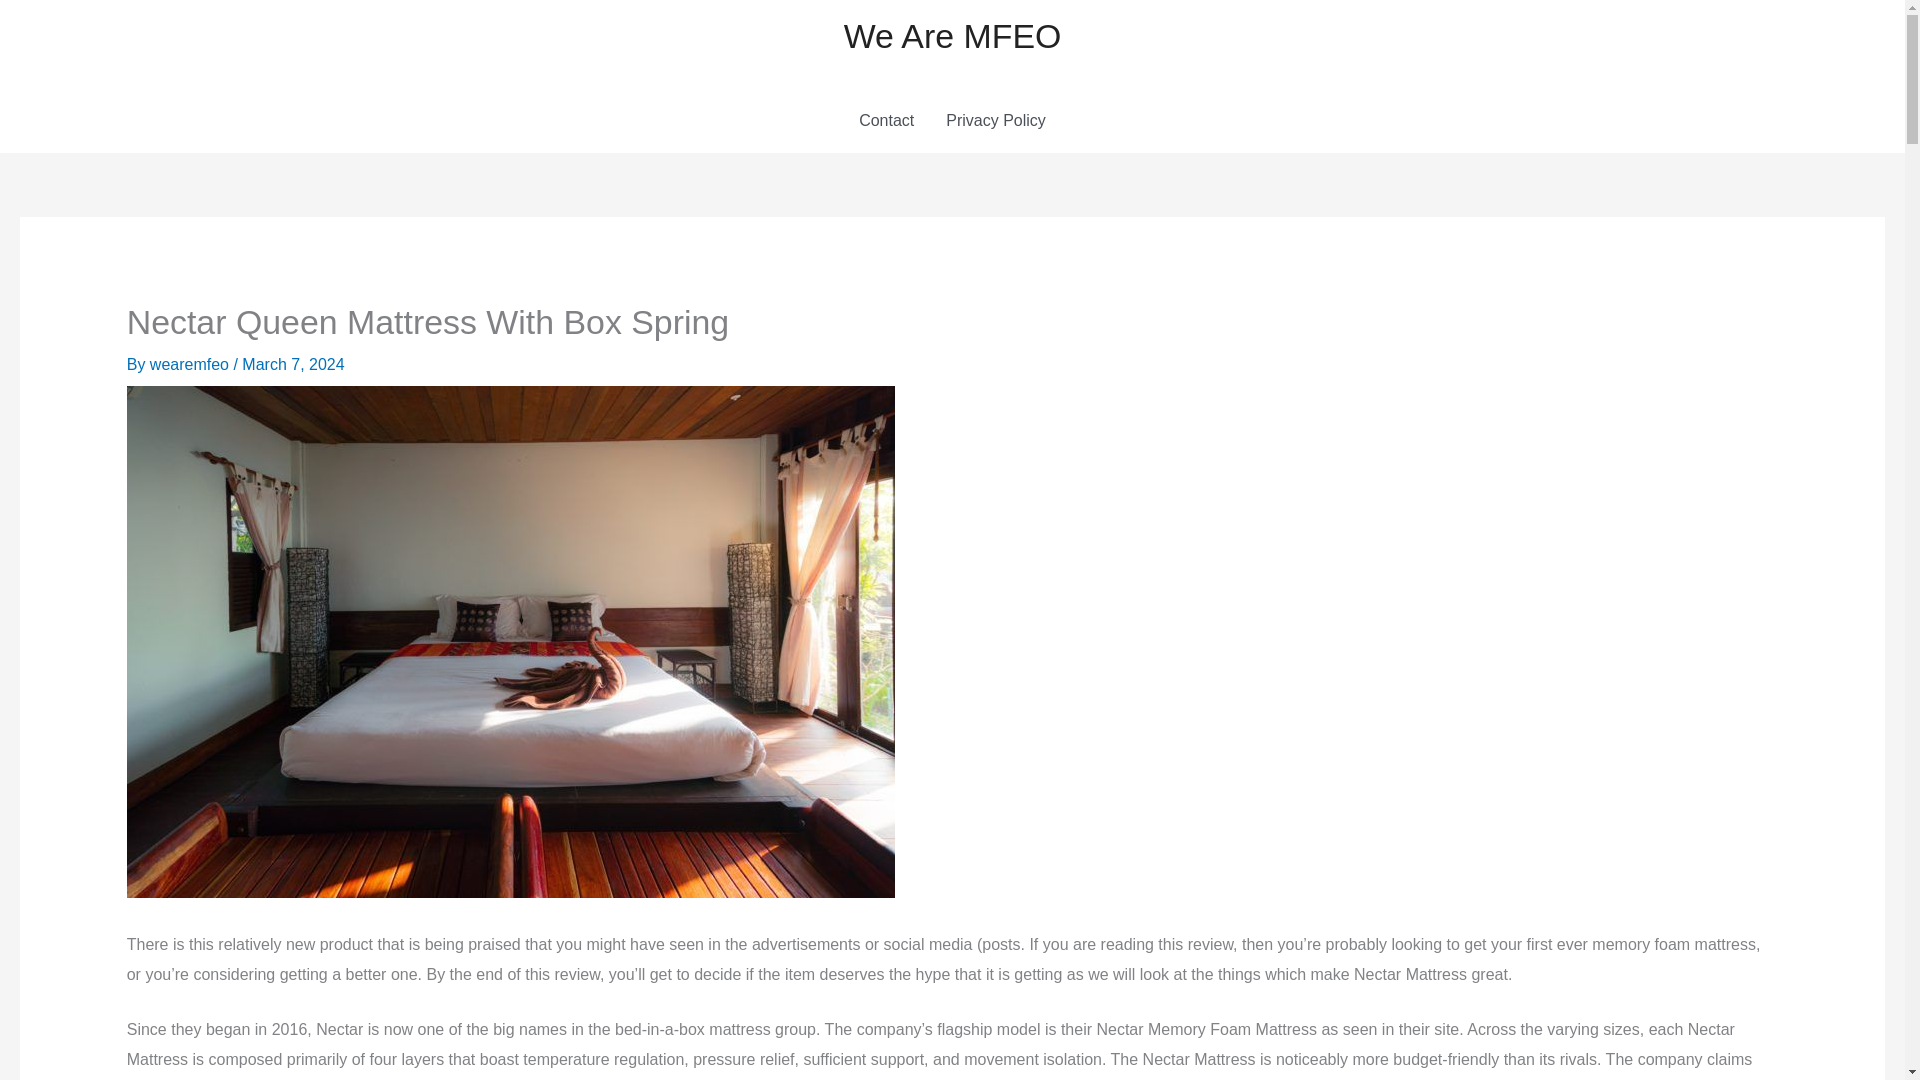 The width and height of the screenshot is (1920, 1080). I want to click on View all posts by wearemfeo, so click(192, 364).